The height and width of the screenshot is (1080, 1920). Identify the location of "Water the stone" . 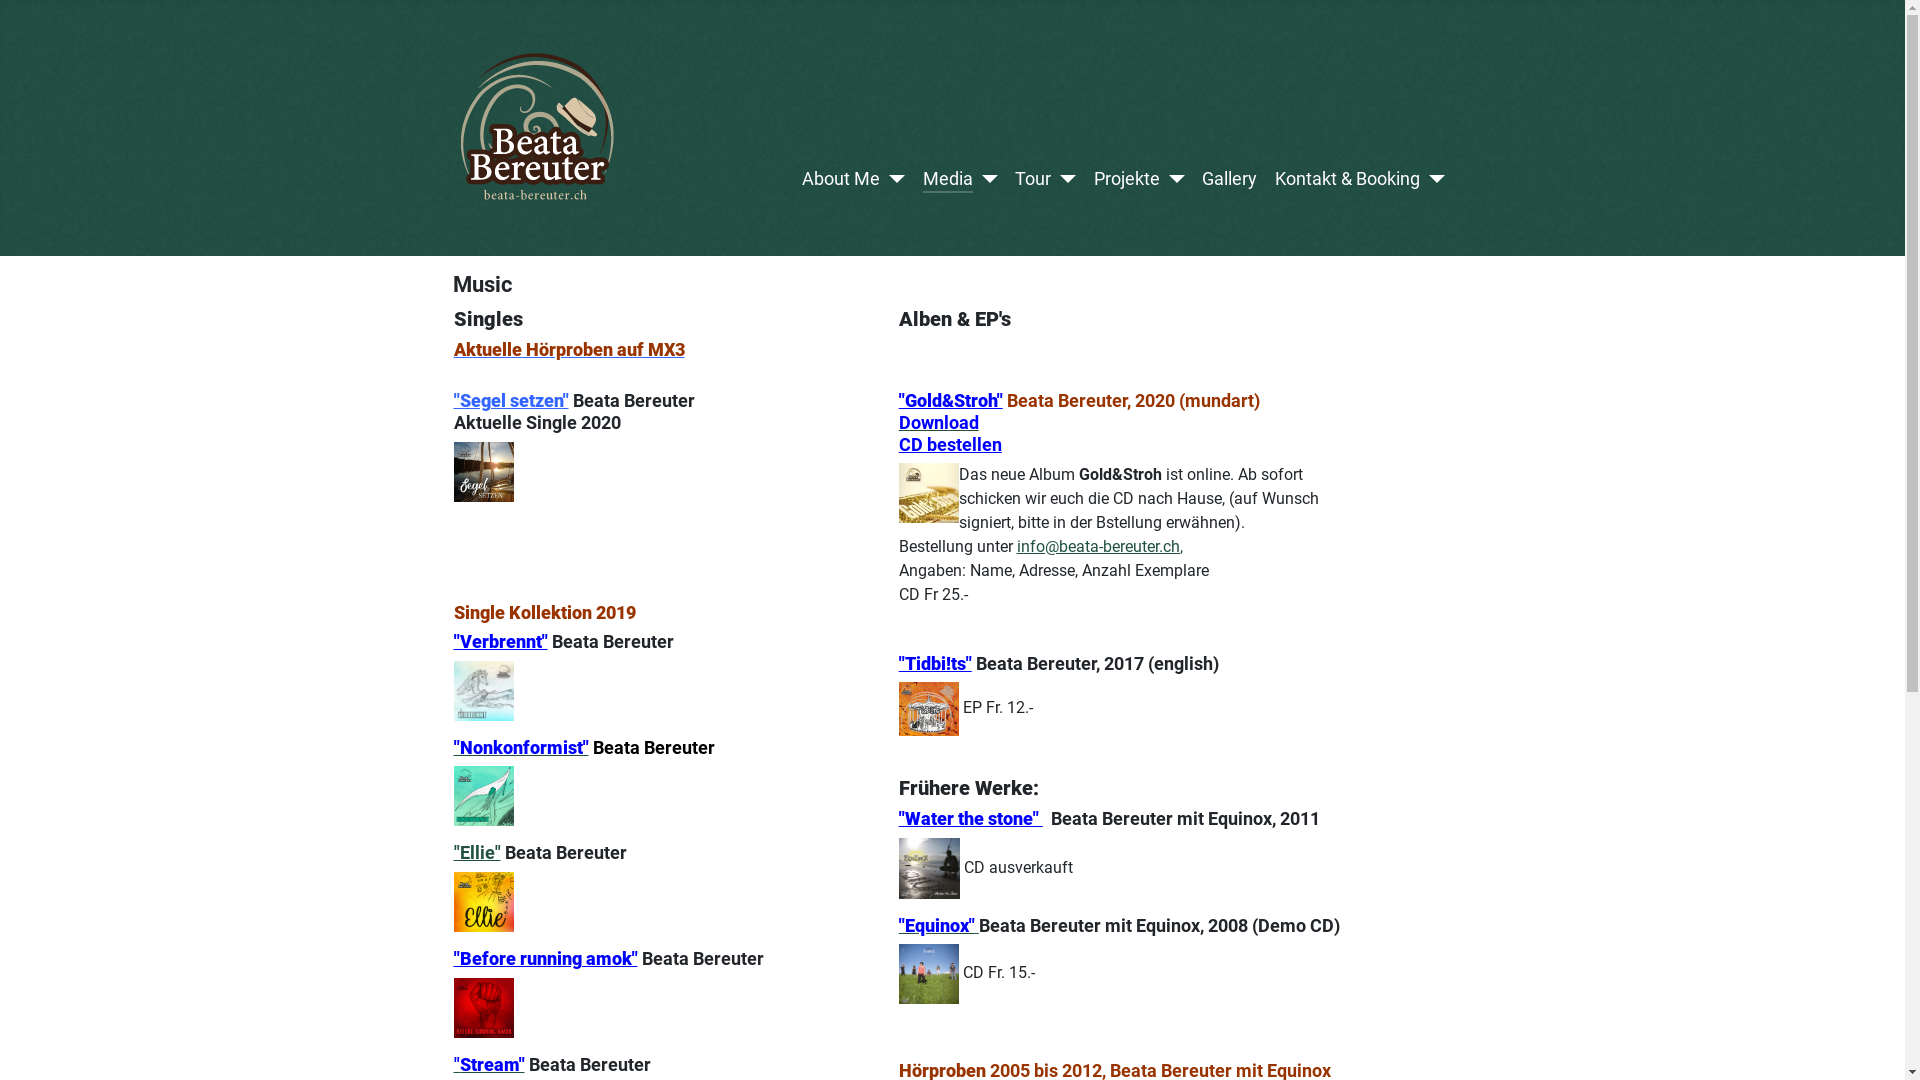
(971, 818).